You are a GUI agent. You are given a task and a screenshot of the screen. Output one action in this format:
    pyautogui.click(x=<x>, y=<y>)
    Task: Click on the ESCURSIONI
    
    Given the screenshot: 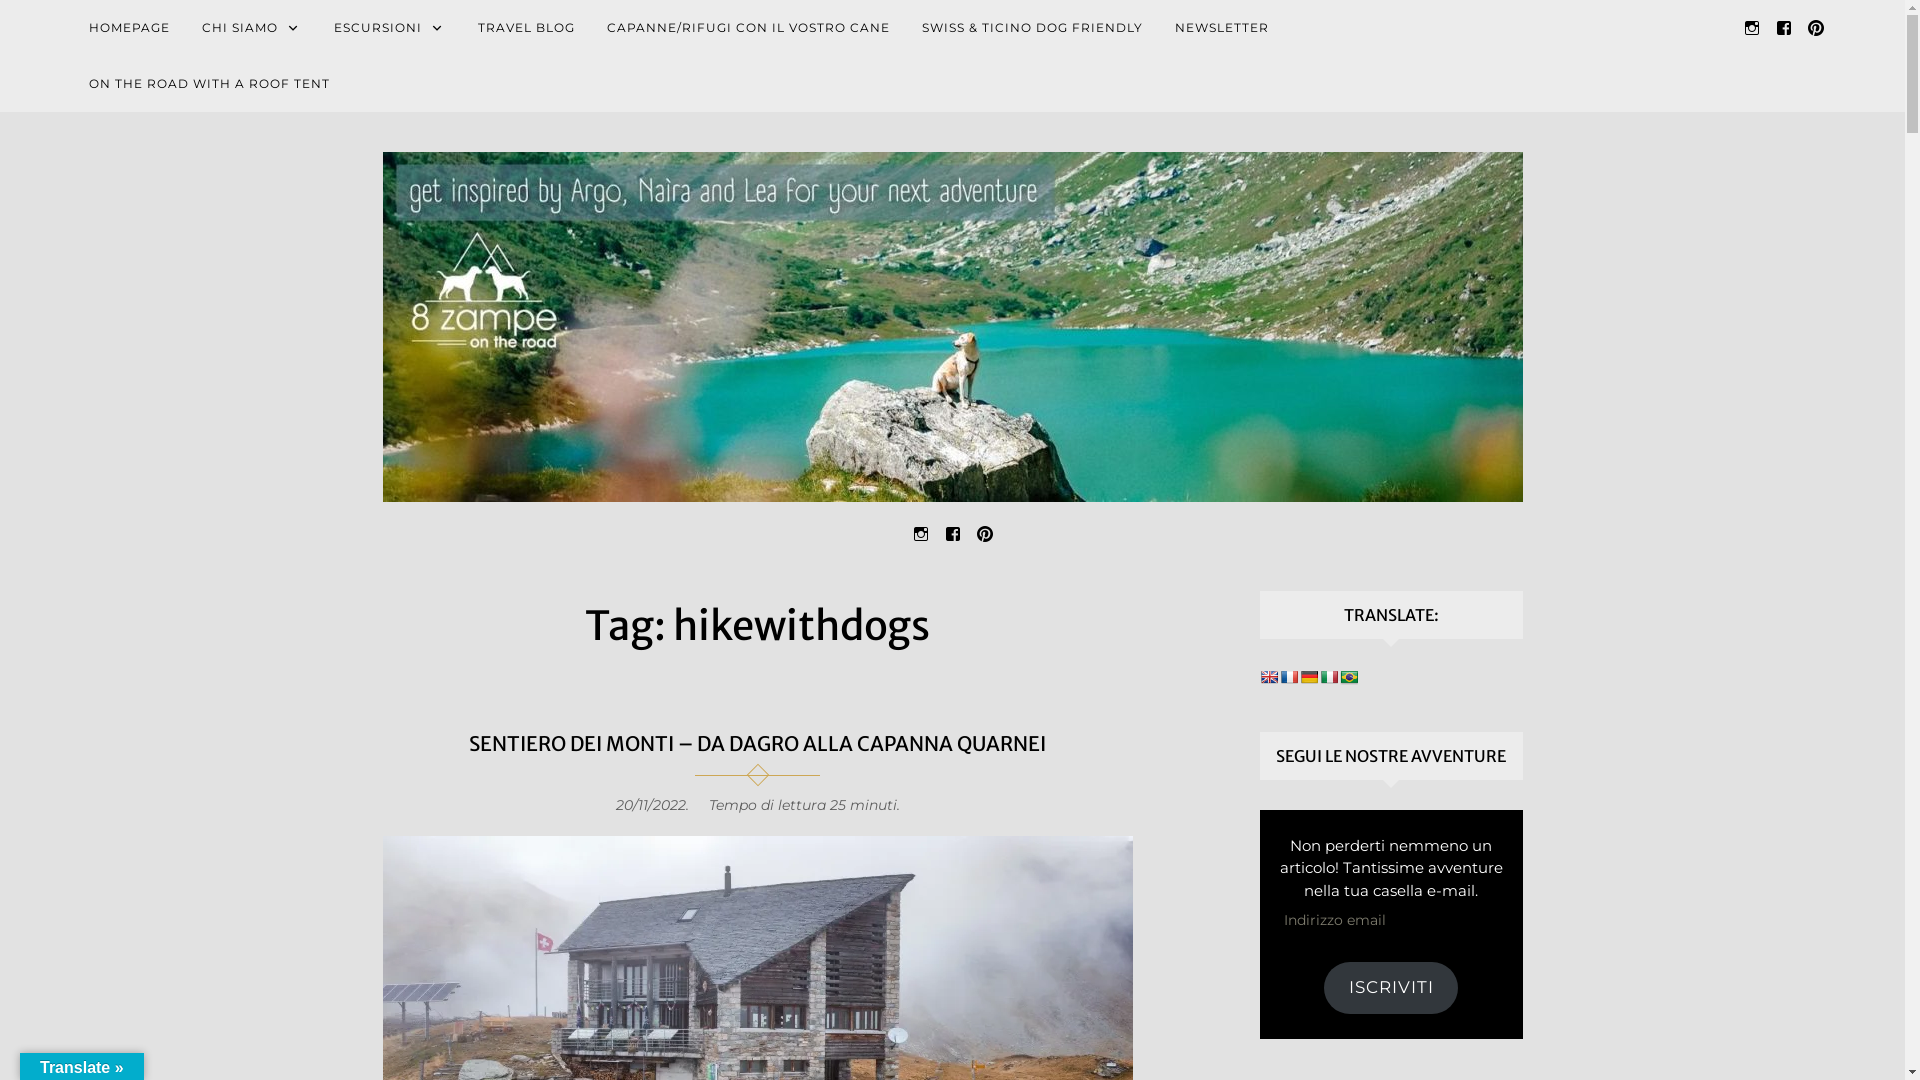 What is the action you would take?
    pyautogui.click(x=390, y=28)
    